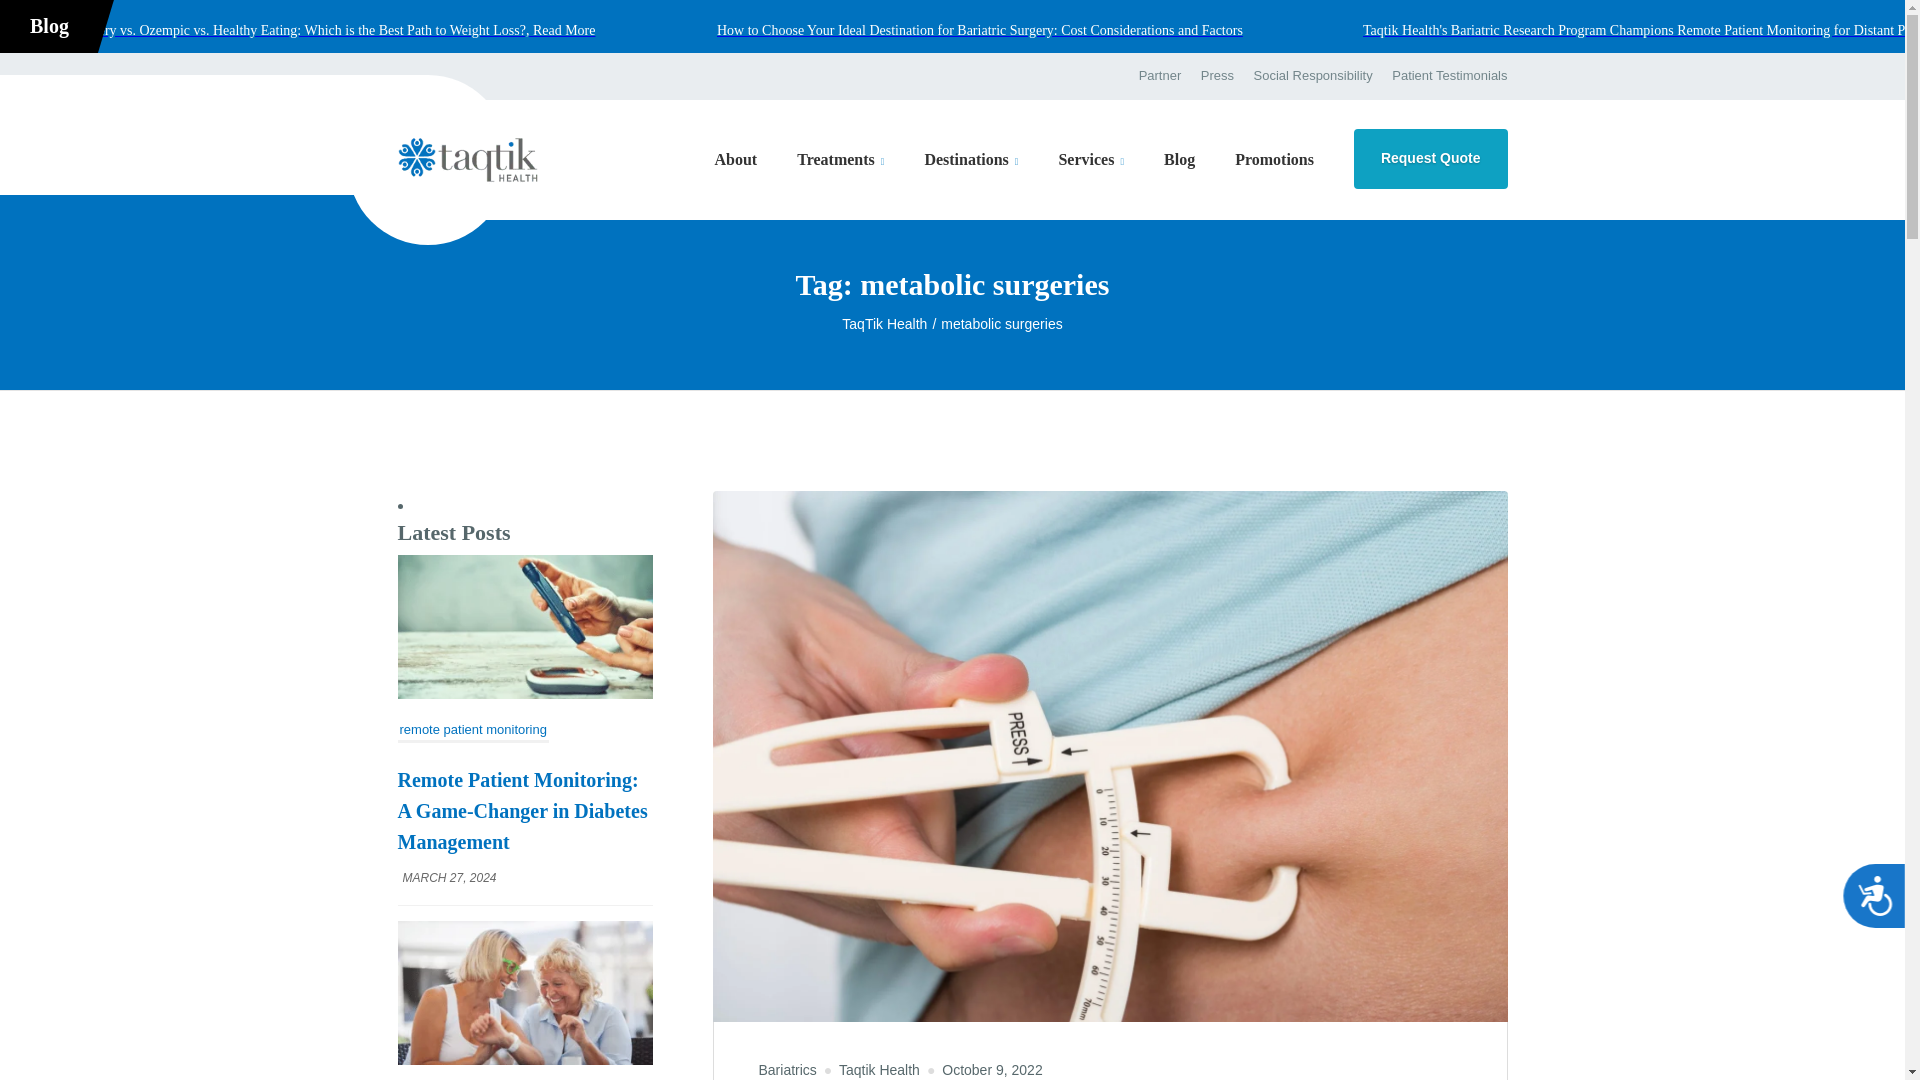 This screenshot has height=1080, width=1920. I want to click on Partner, so click(1164, 76).